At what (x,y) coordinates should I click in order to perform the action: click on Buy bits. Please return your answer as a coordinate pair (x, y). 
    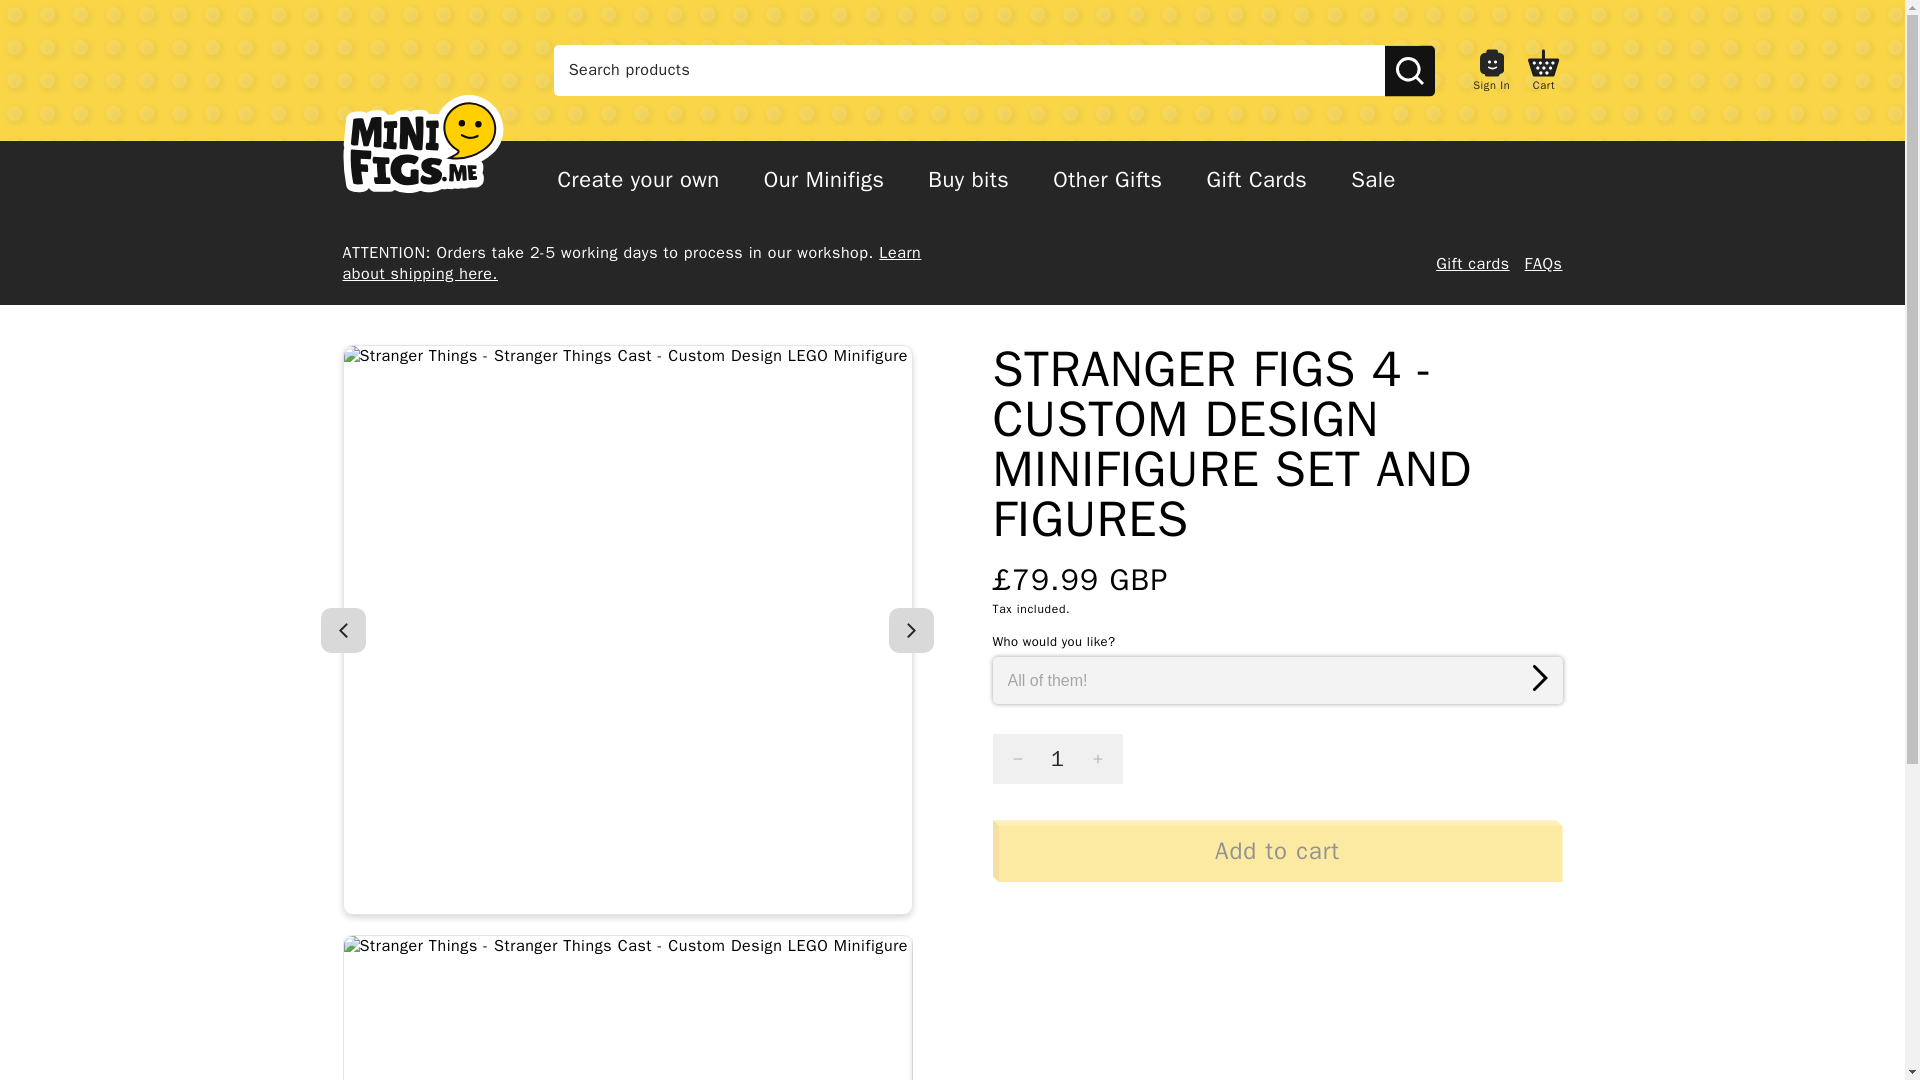
    Looking at the image, I should click on (968, 182).